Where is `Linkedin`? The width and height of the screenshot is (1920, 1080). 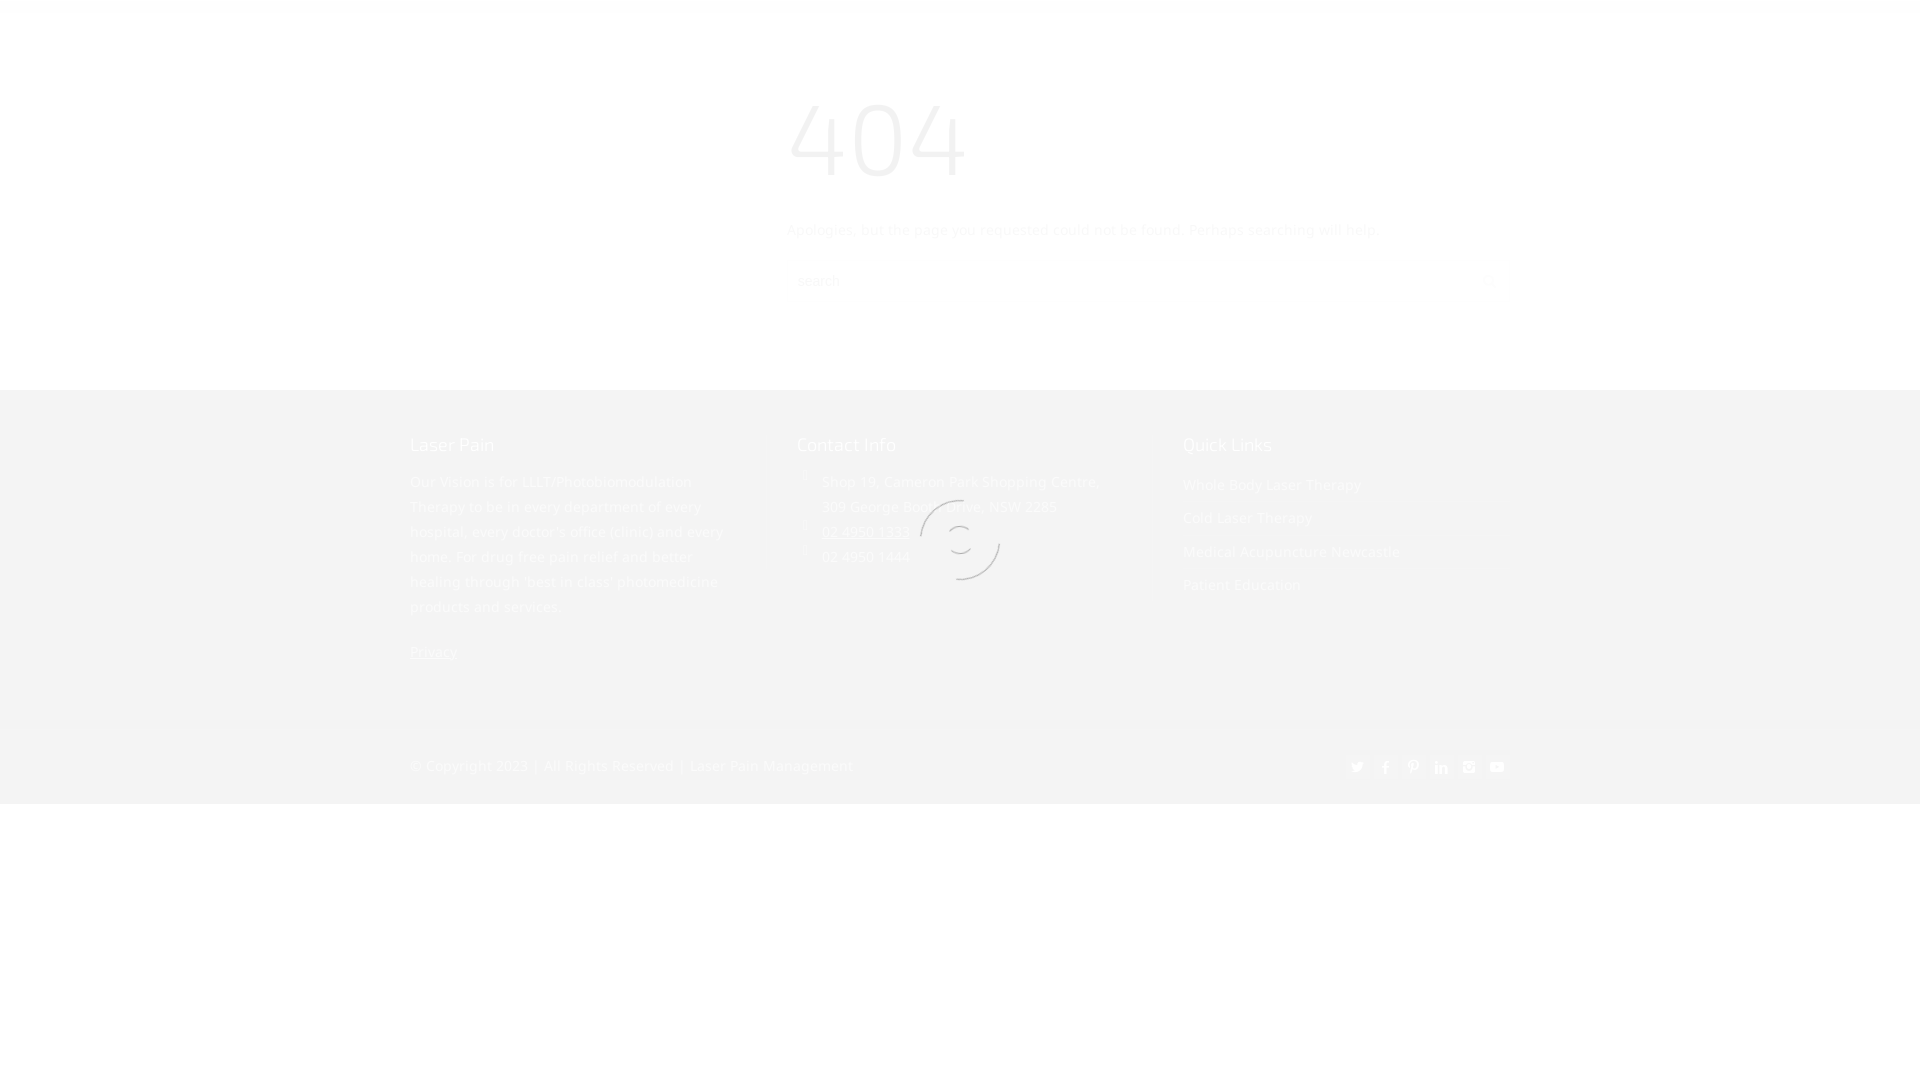
Linkedin is located at coordinates (1442, 767).